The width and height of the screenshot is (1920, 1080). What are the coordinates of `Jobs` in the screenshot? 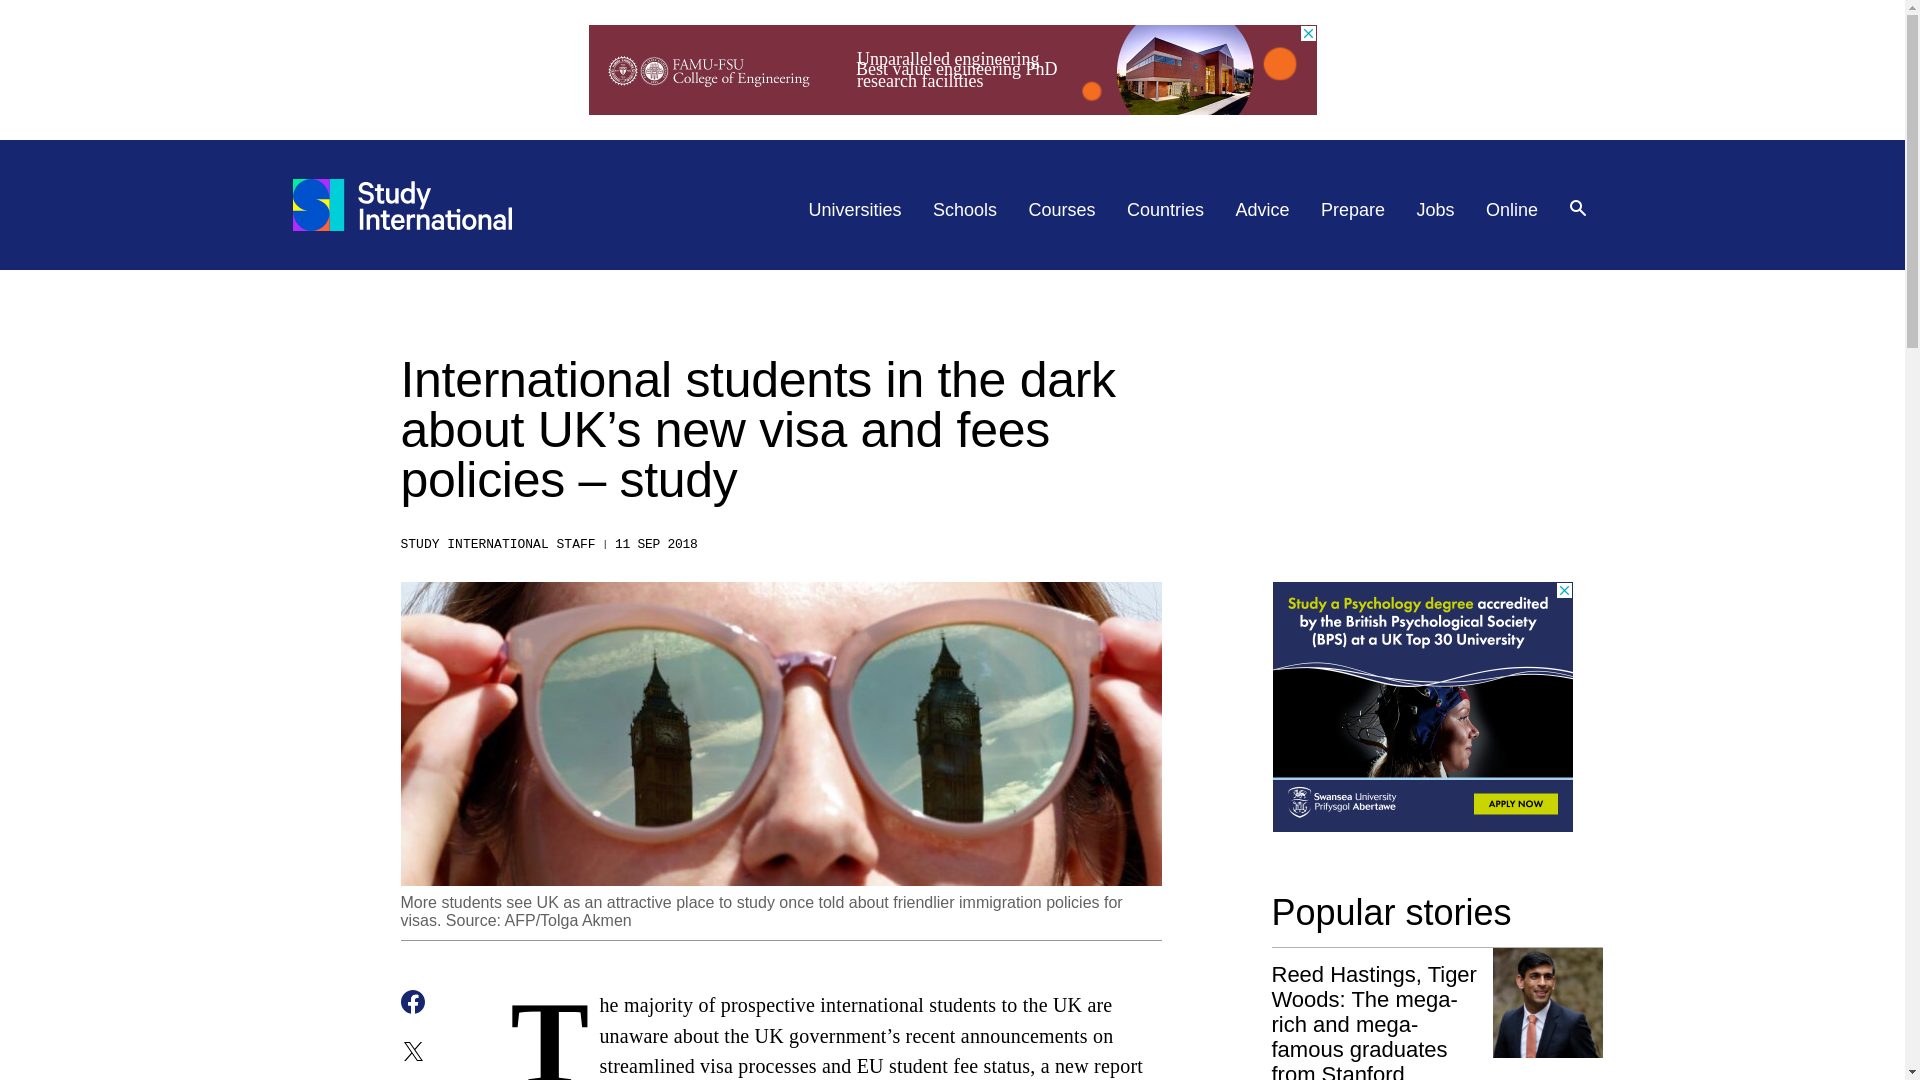 It's located at (1436, 210).